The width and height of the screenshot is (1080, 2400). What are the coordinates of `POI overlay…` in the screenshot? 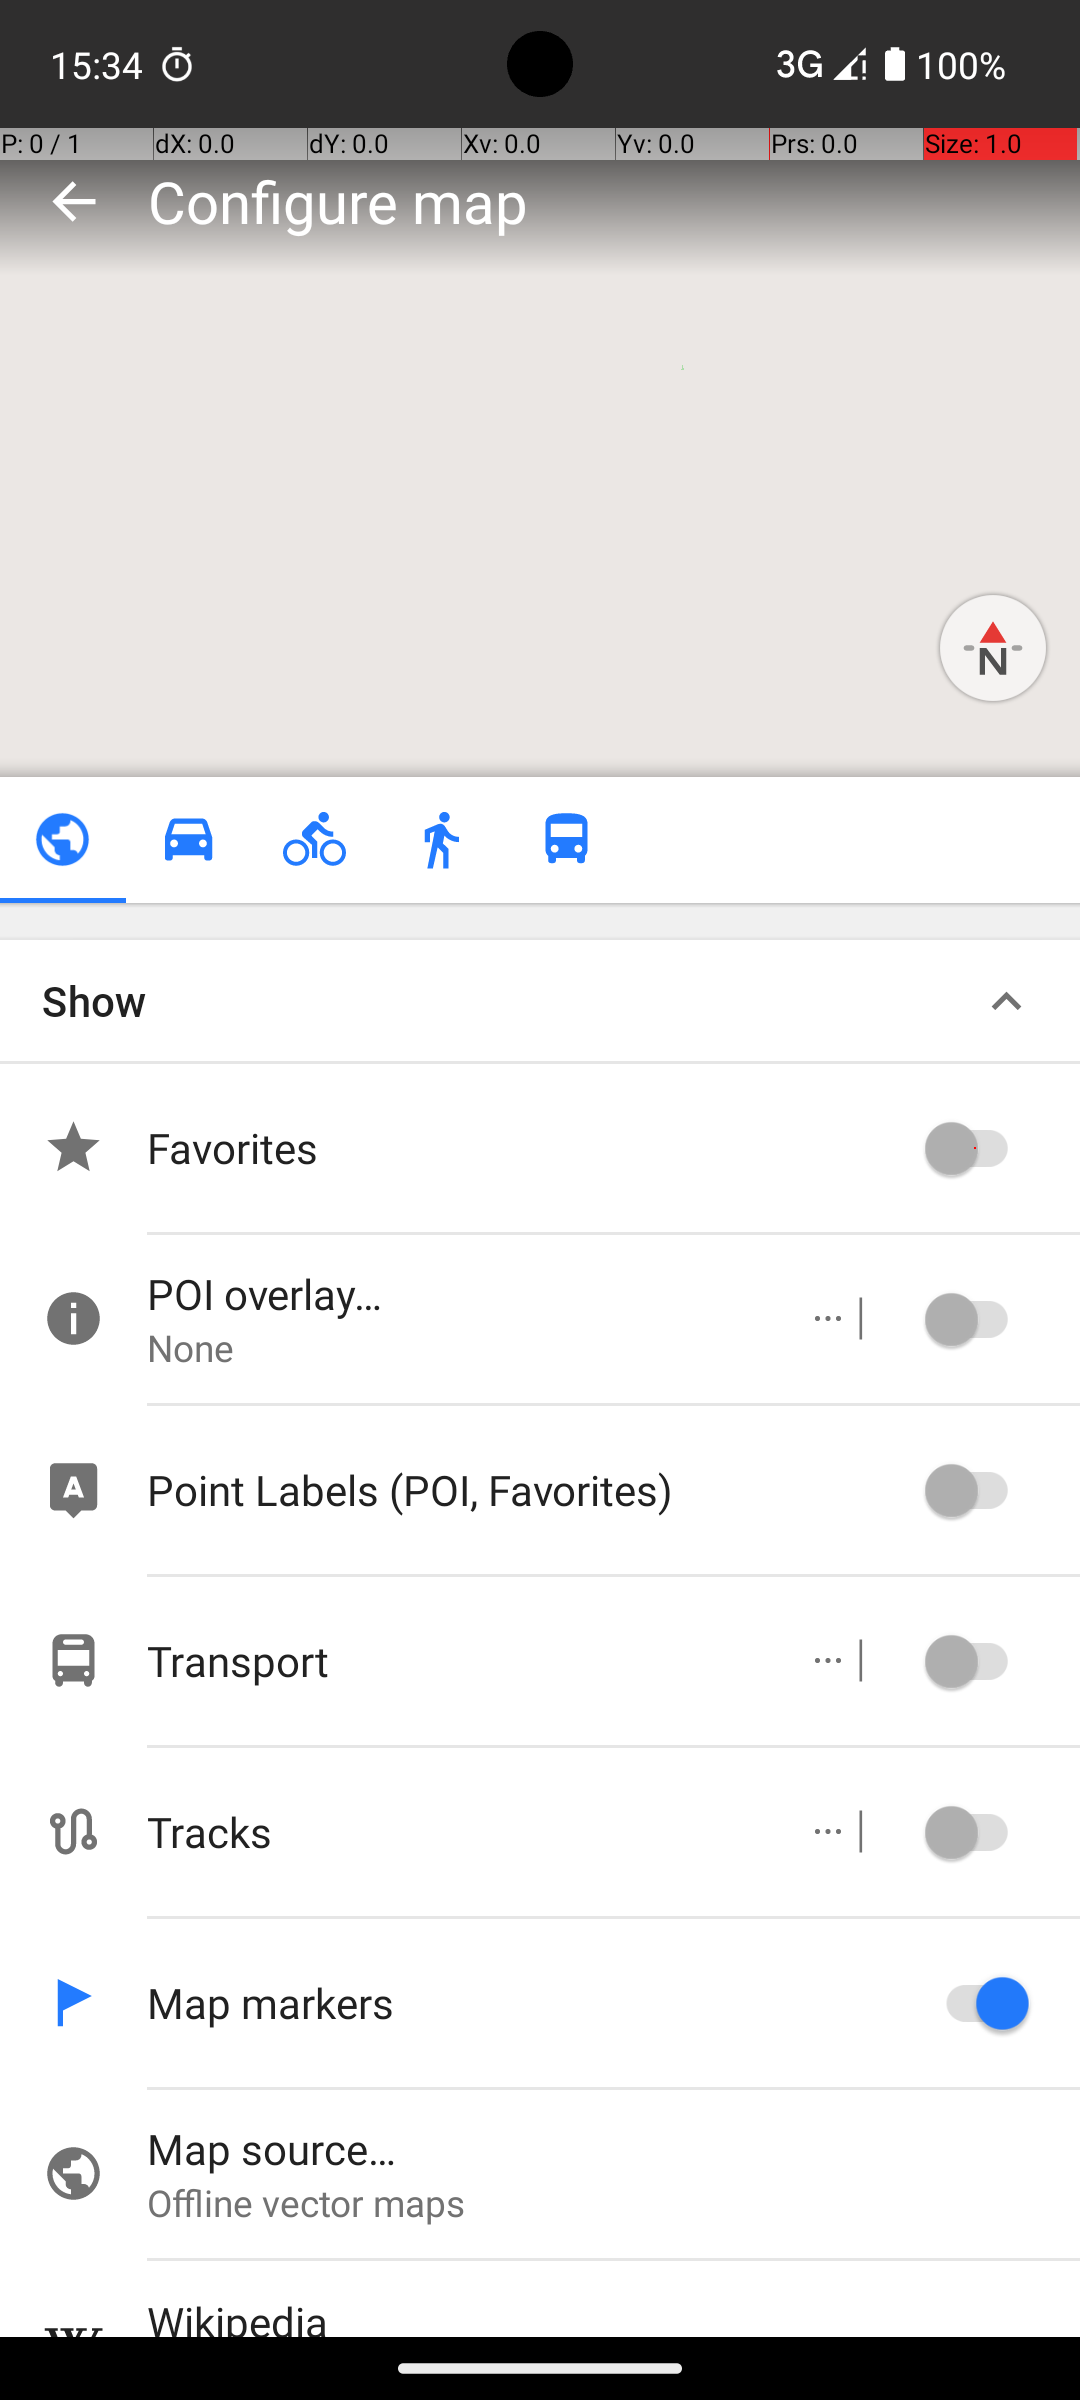 It's located at (456, 1294).